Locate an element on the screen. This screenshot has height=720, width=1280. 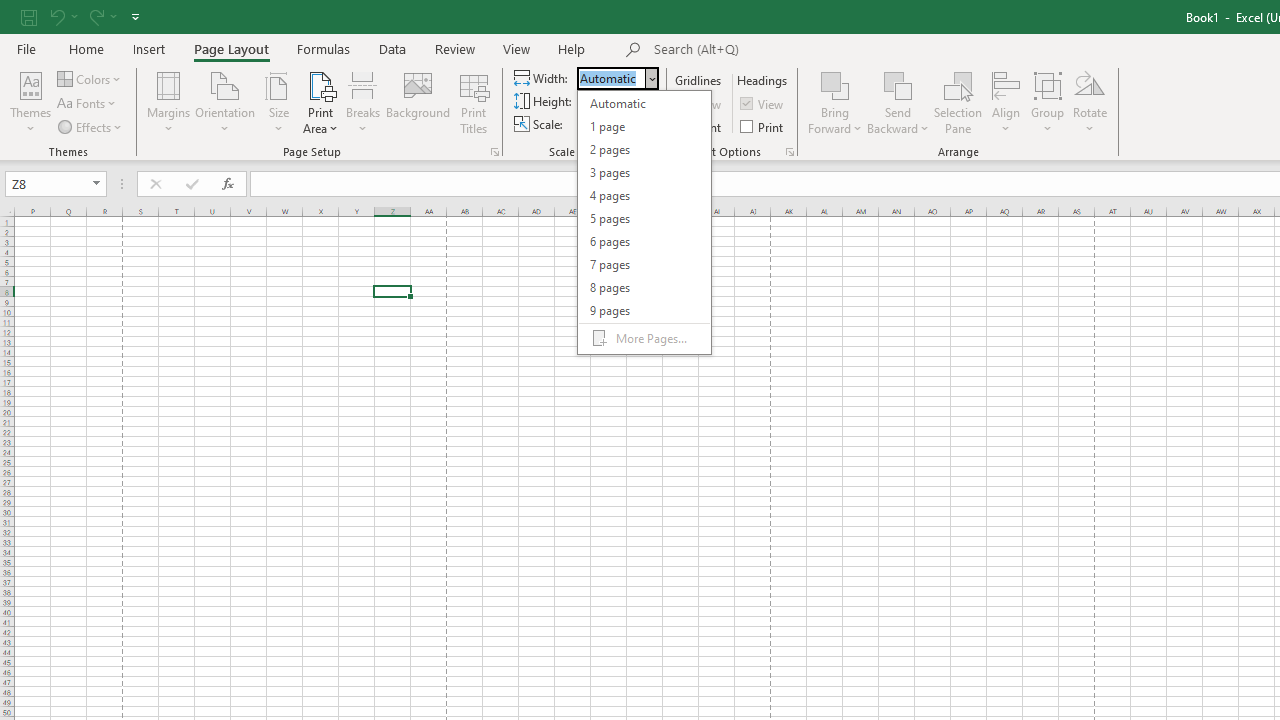
Page Setup is located at coordinates (658, 152).